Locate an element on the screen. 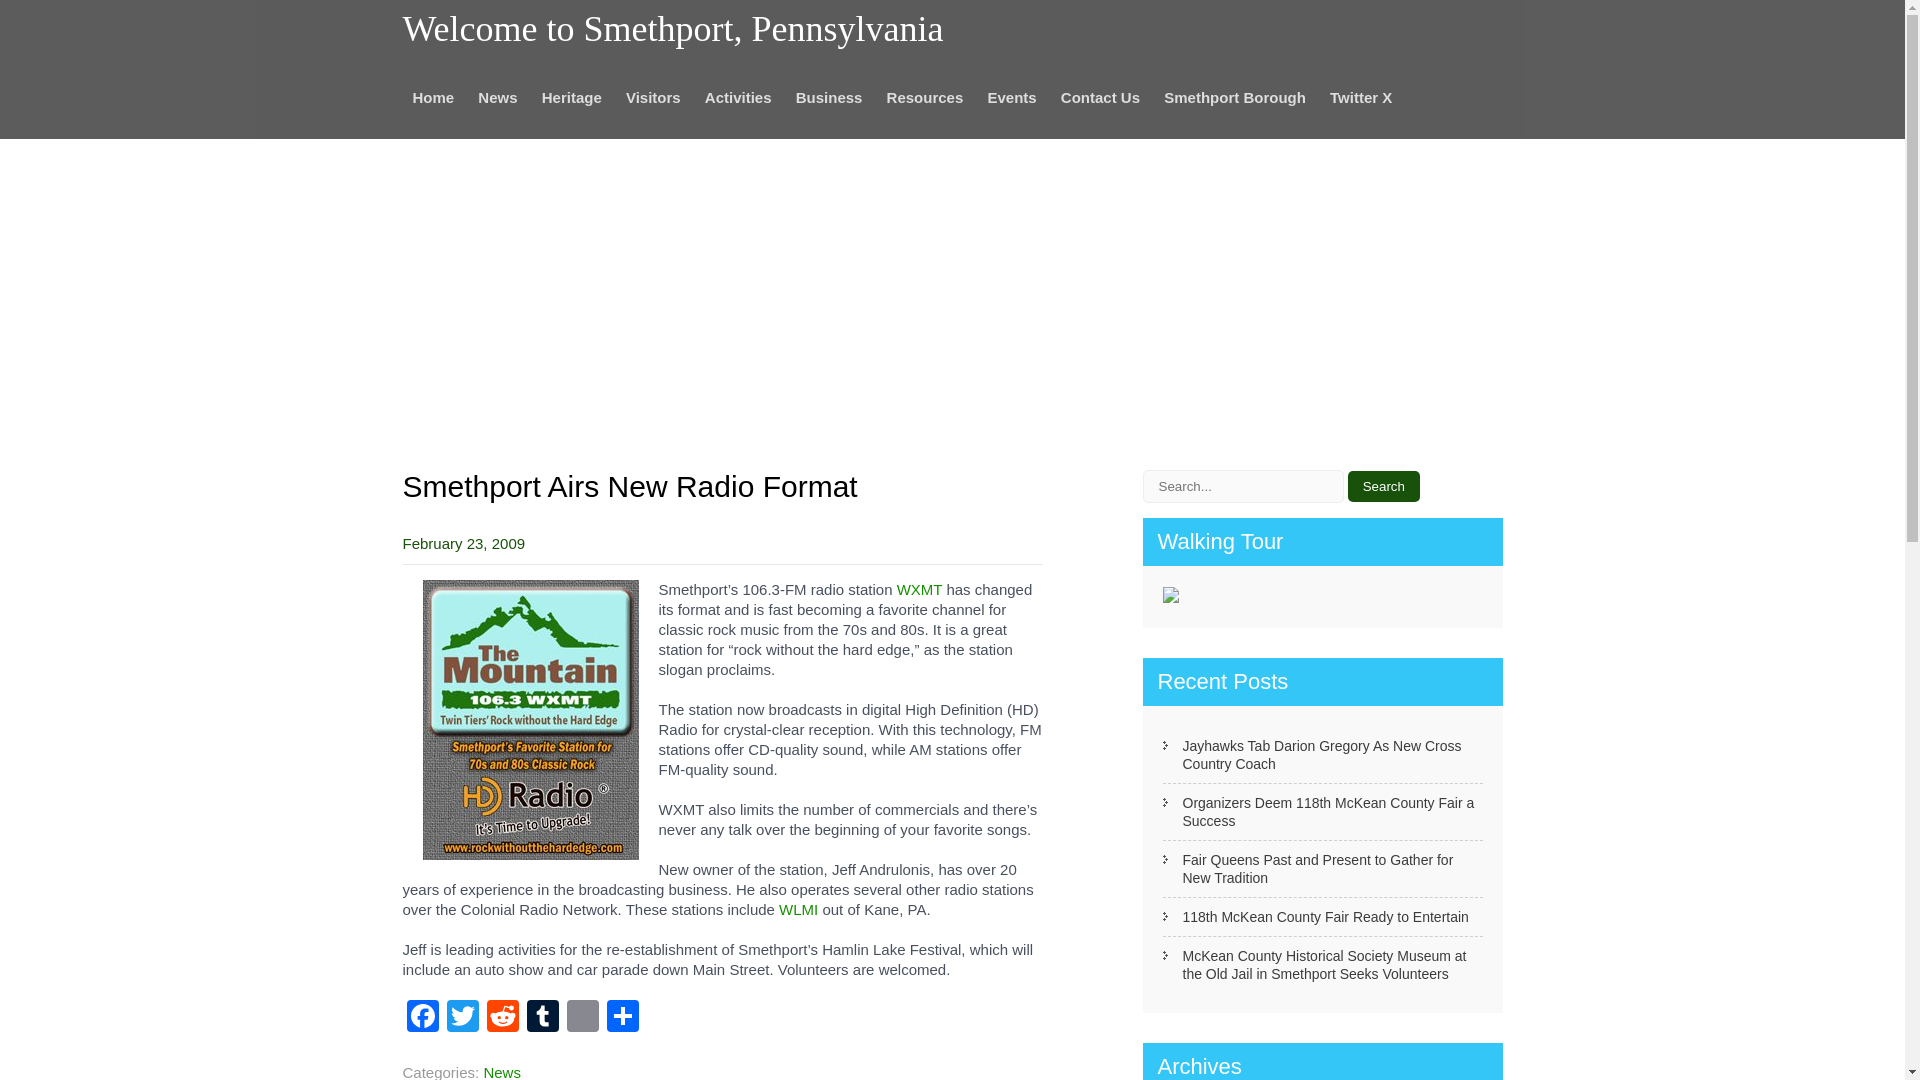  Activities is located at coordinates (738, 98).